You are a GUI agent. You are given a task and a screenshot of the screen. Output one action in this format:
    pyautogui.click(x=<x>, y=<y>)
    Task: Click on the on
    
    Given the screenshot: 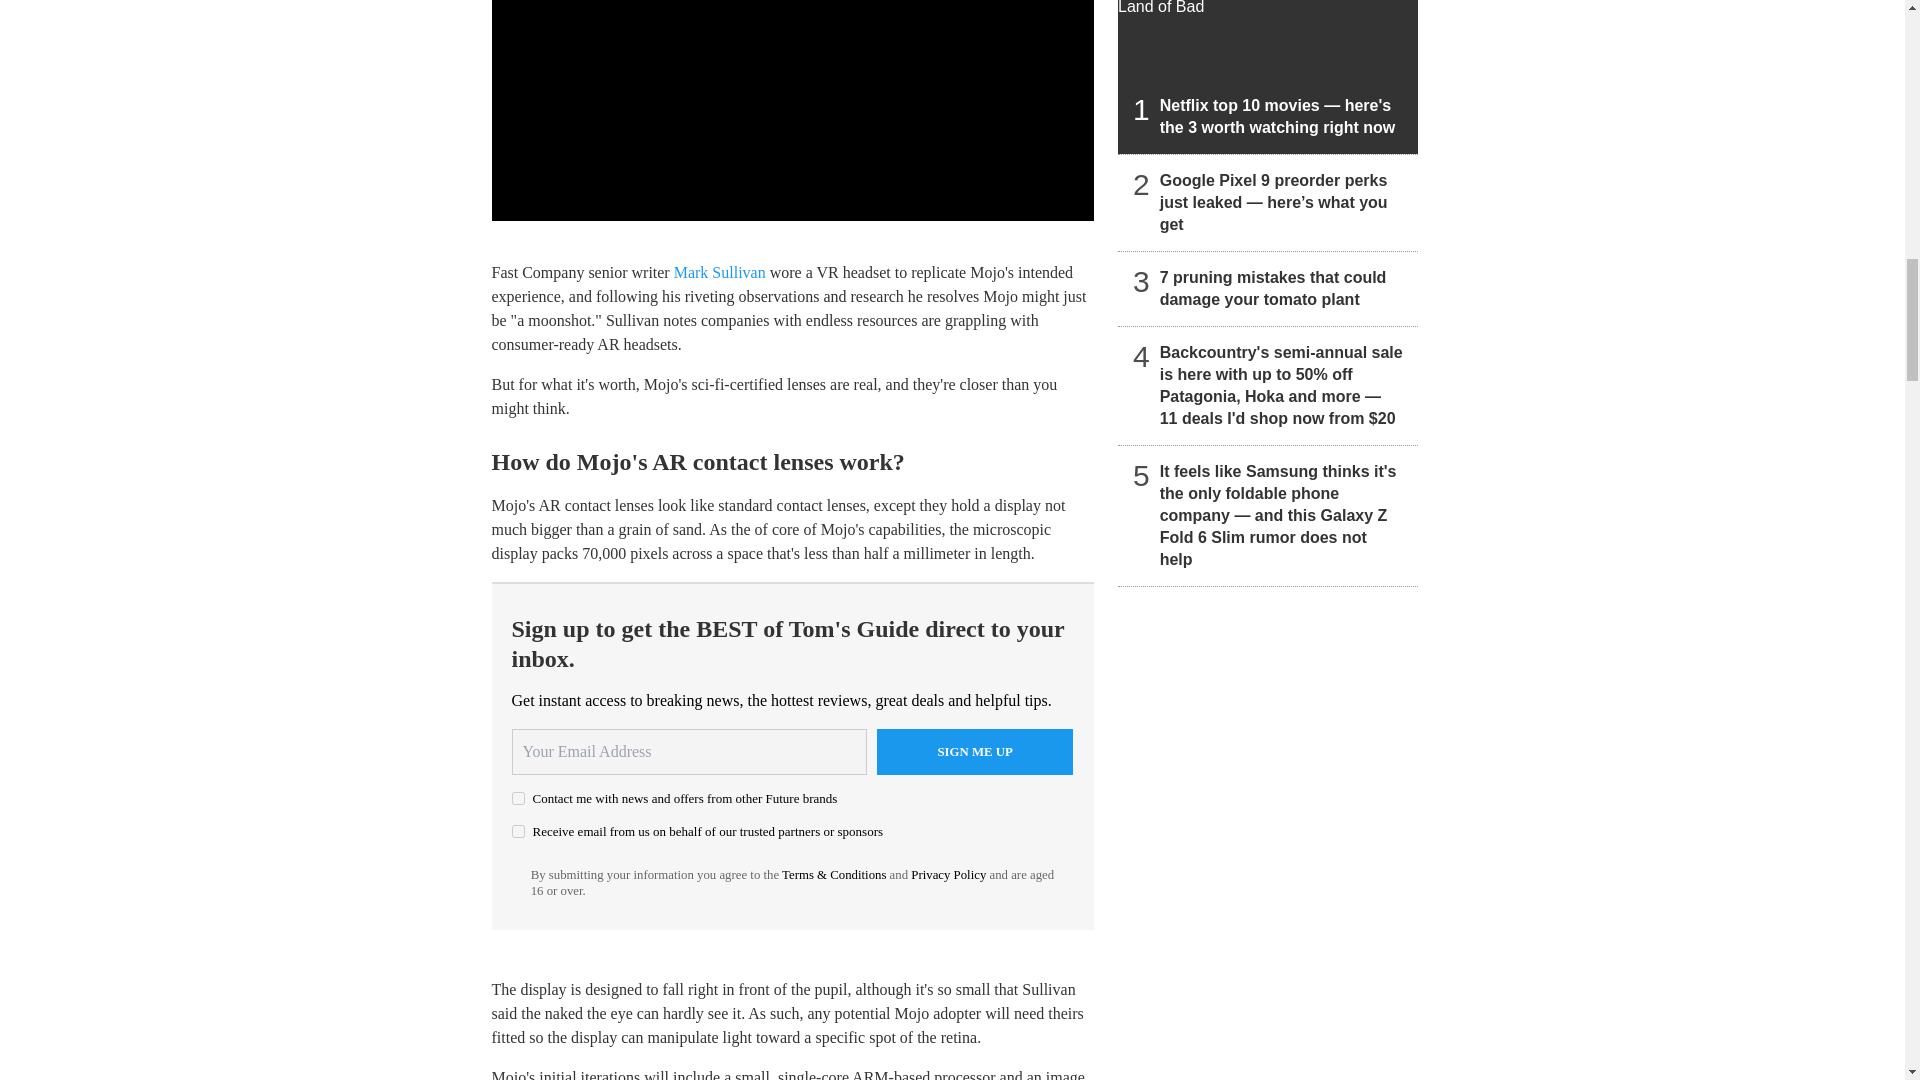 What is the action you would take?
    pyautogui.click(x=518, y=798)
    